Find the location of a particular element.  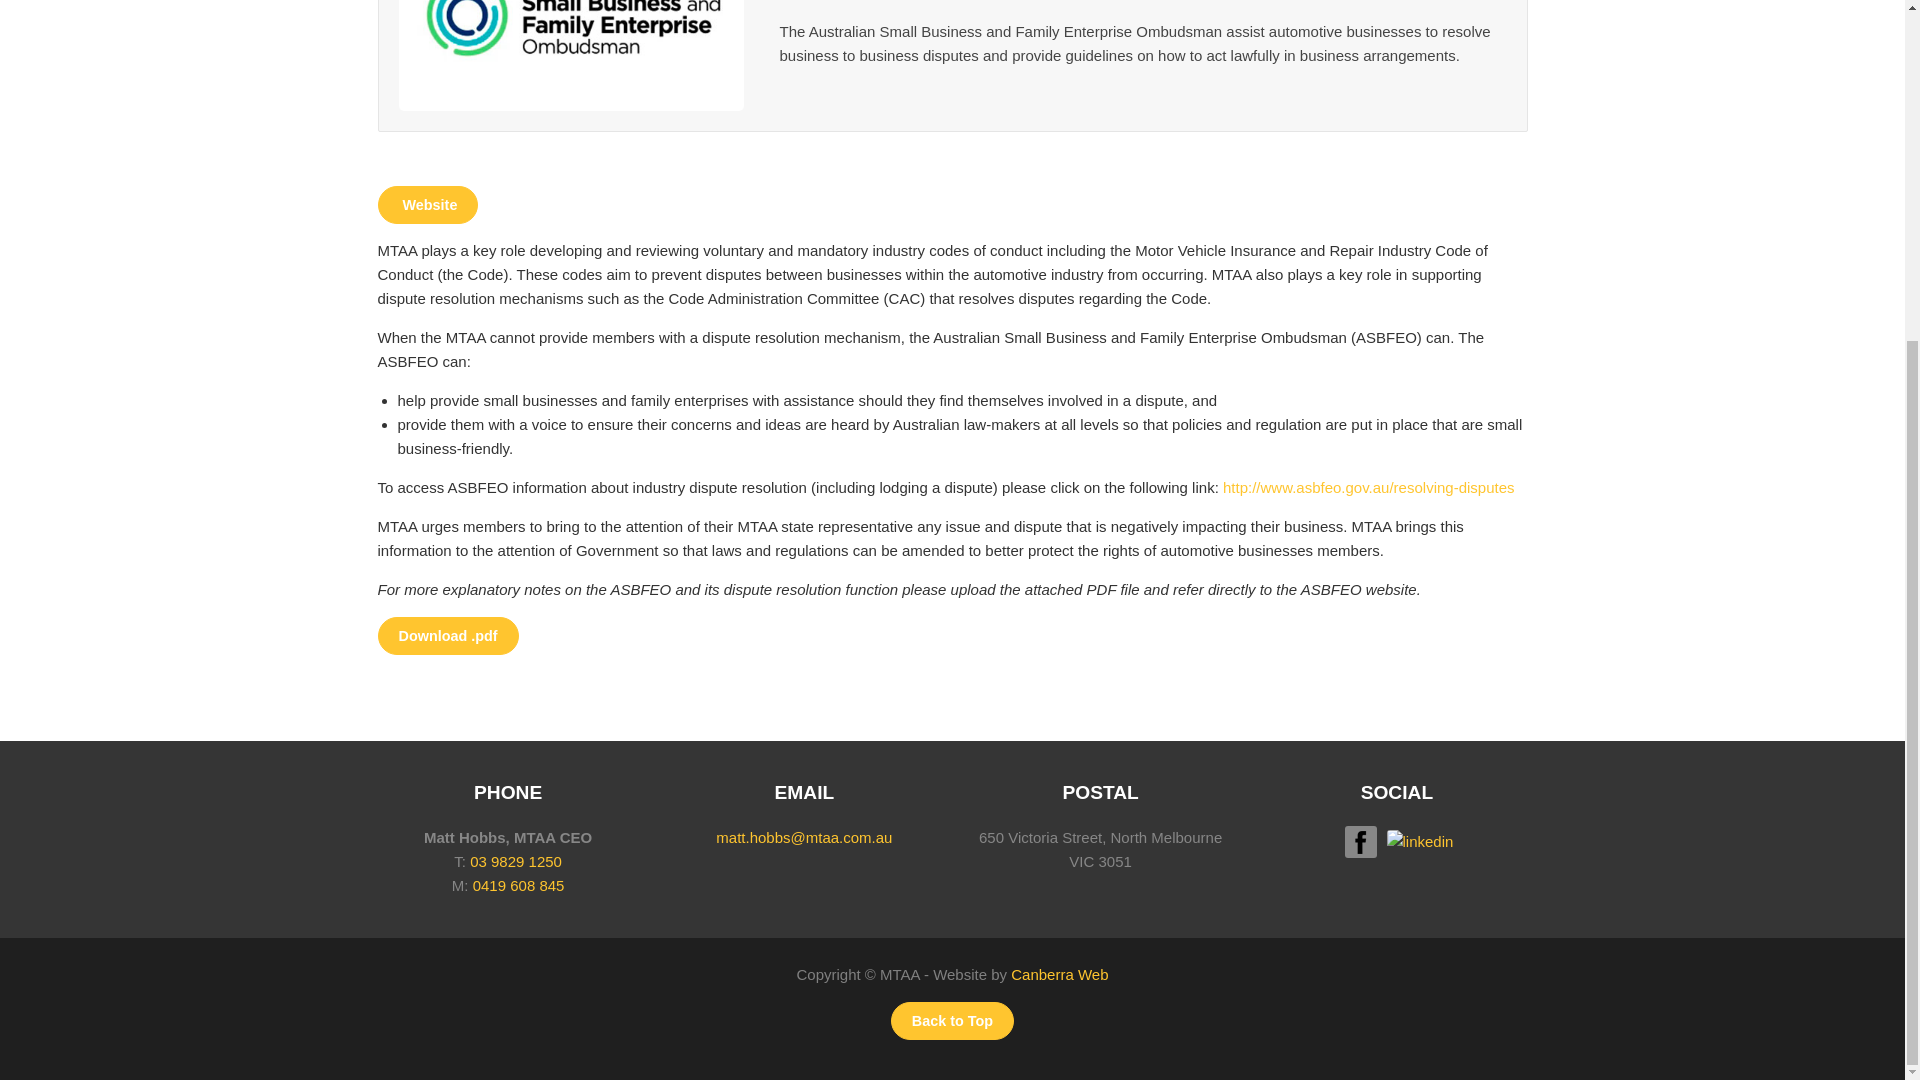

Back to Top is located at coordinates (952, 1021).